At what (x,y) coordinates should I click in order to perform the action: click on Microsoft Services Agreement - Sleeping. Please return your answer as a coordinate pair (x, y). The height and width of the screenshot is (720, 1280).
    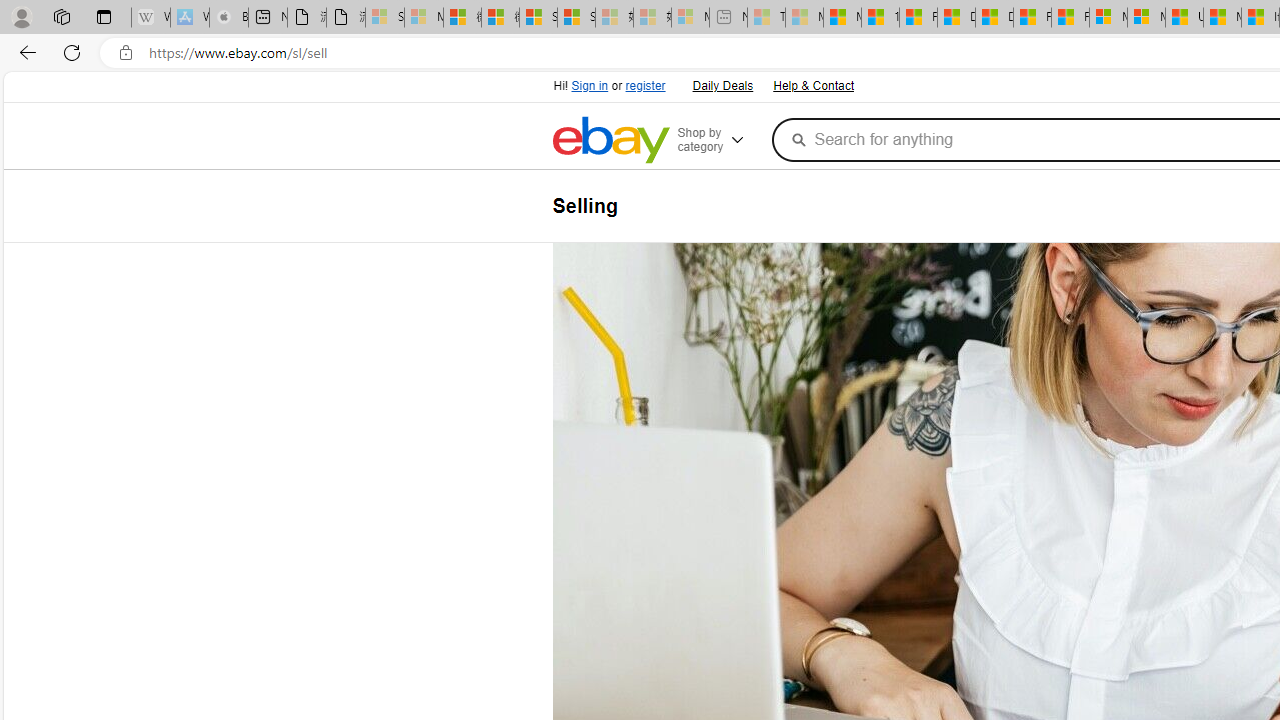
    Looking at the image, I should click on (423, 18).